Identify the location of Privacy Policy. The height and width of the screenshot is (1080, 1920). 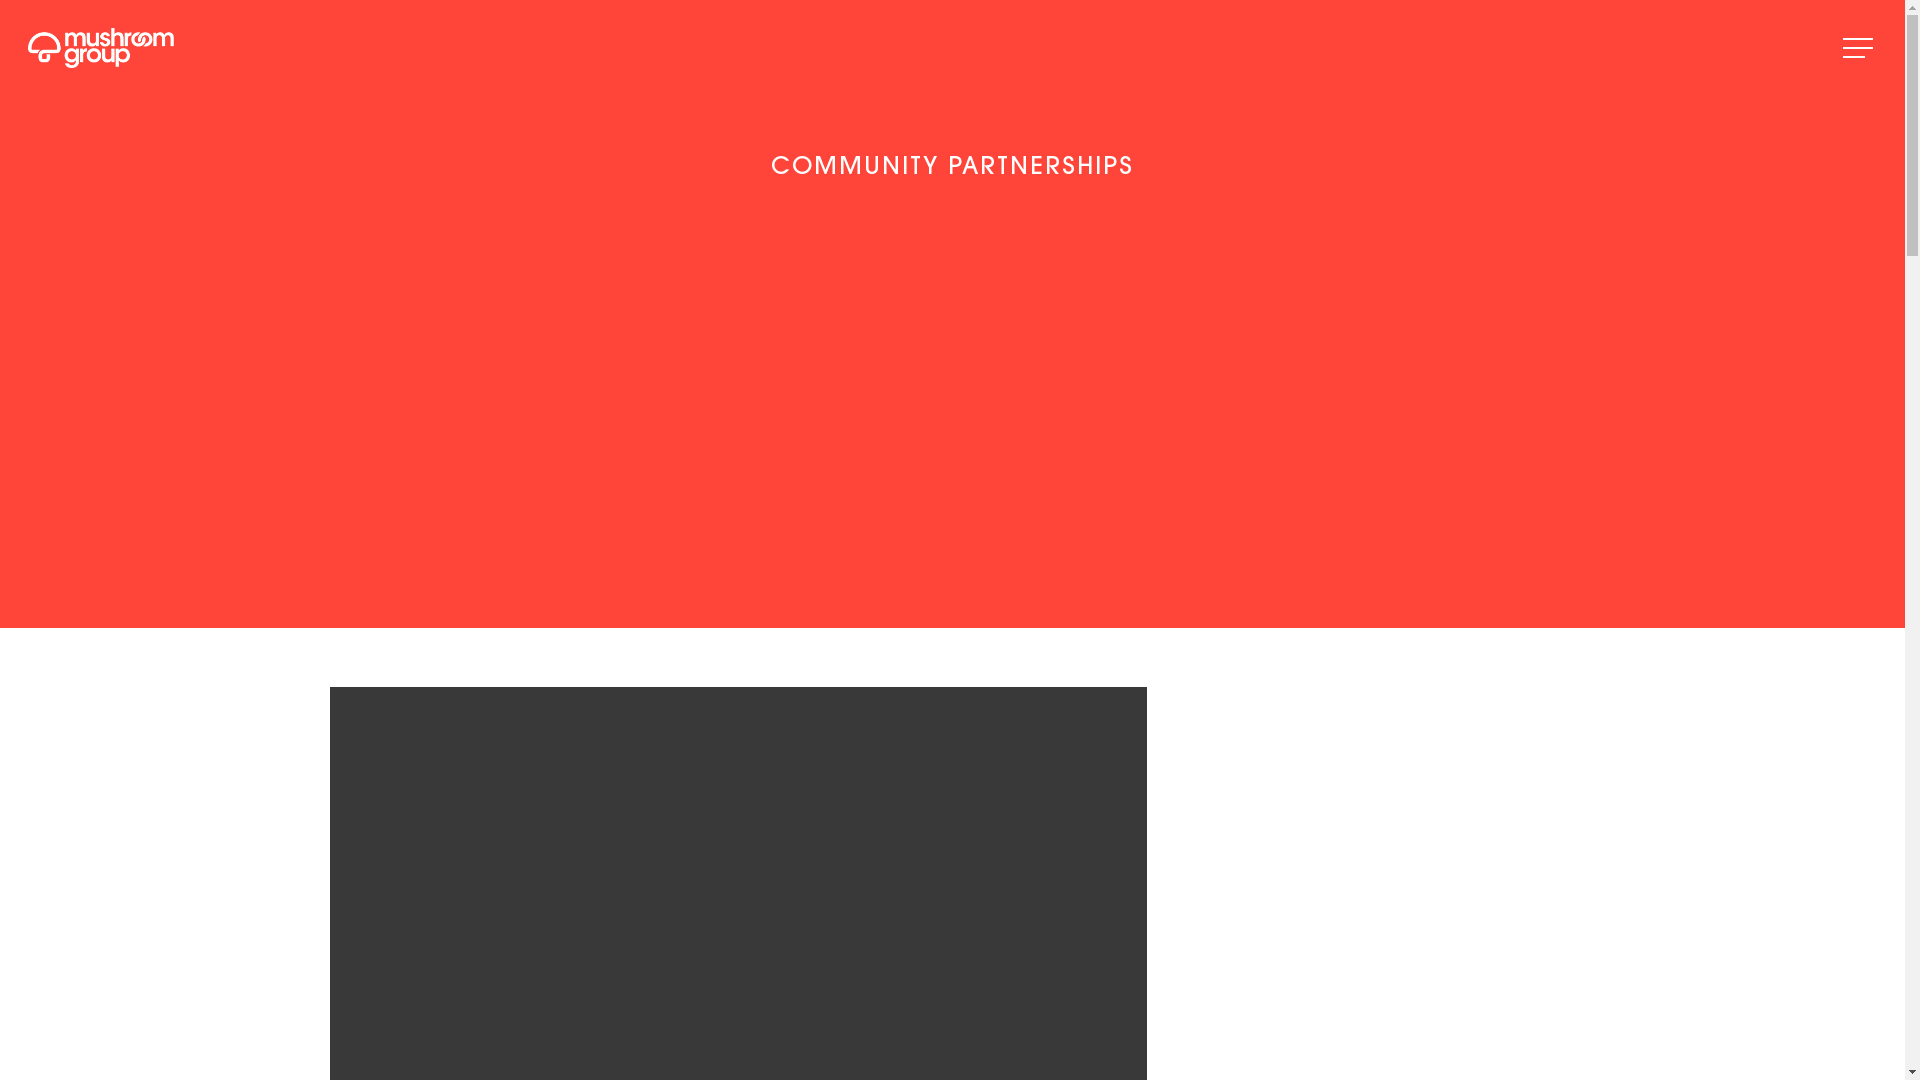
(538, 1049).